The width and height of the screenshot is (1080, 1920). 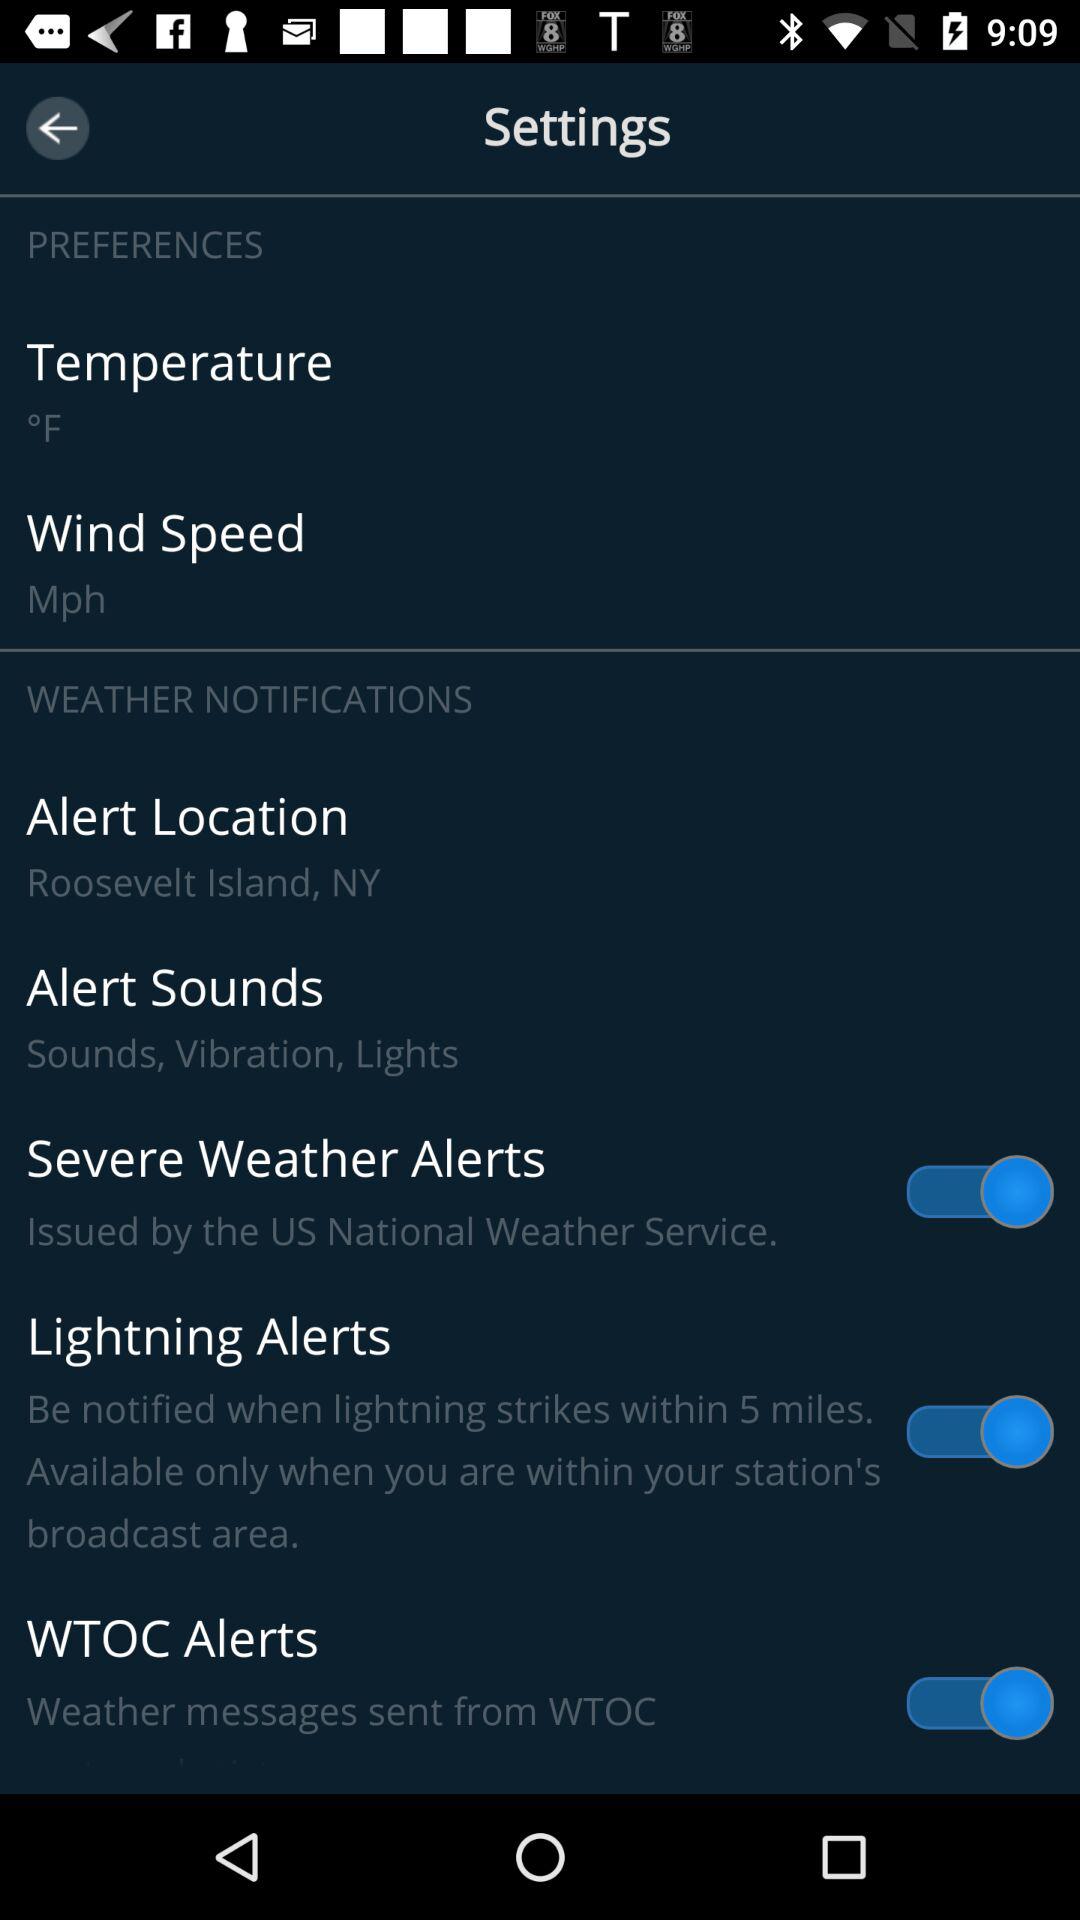 What do you see at coordinates (540, 846) in the screenshot?
I see `turn off the icon below the weather notifications` at bounding box center [540, 846].